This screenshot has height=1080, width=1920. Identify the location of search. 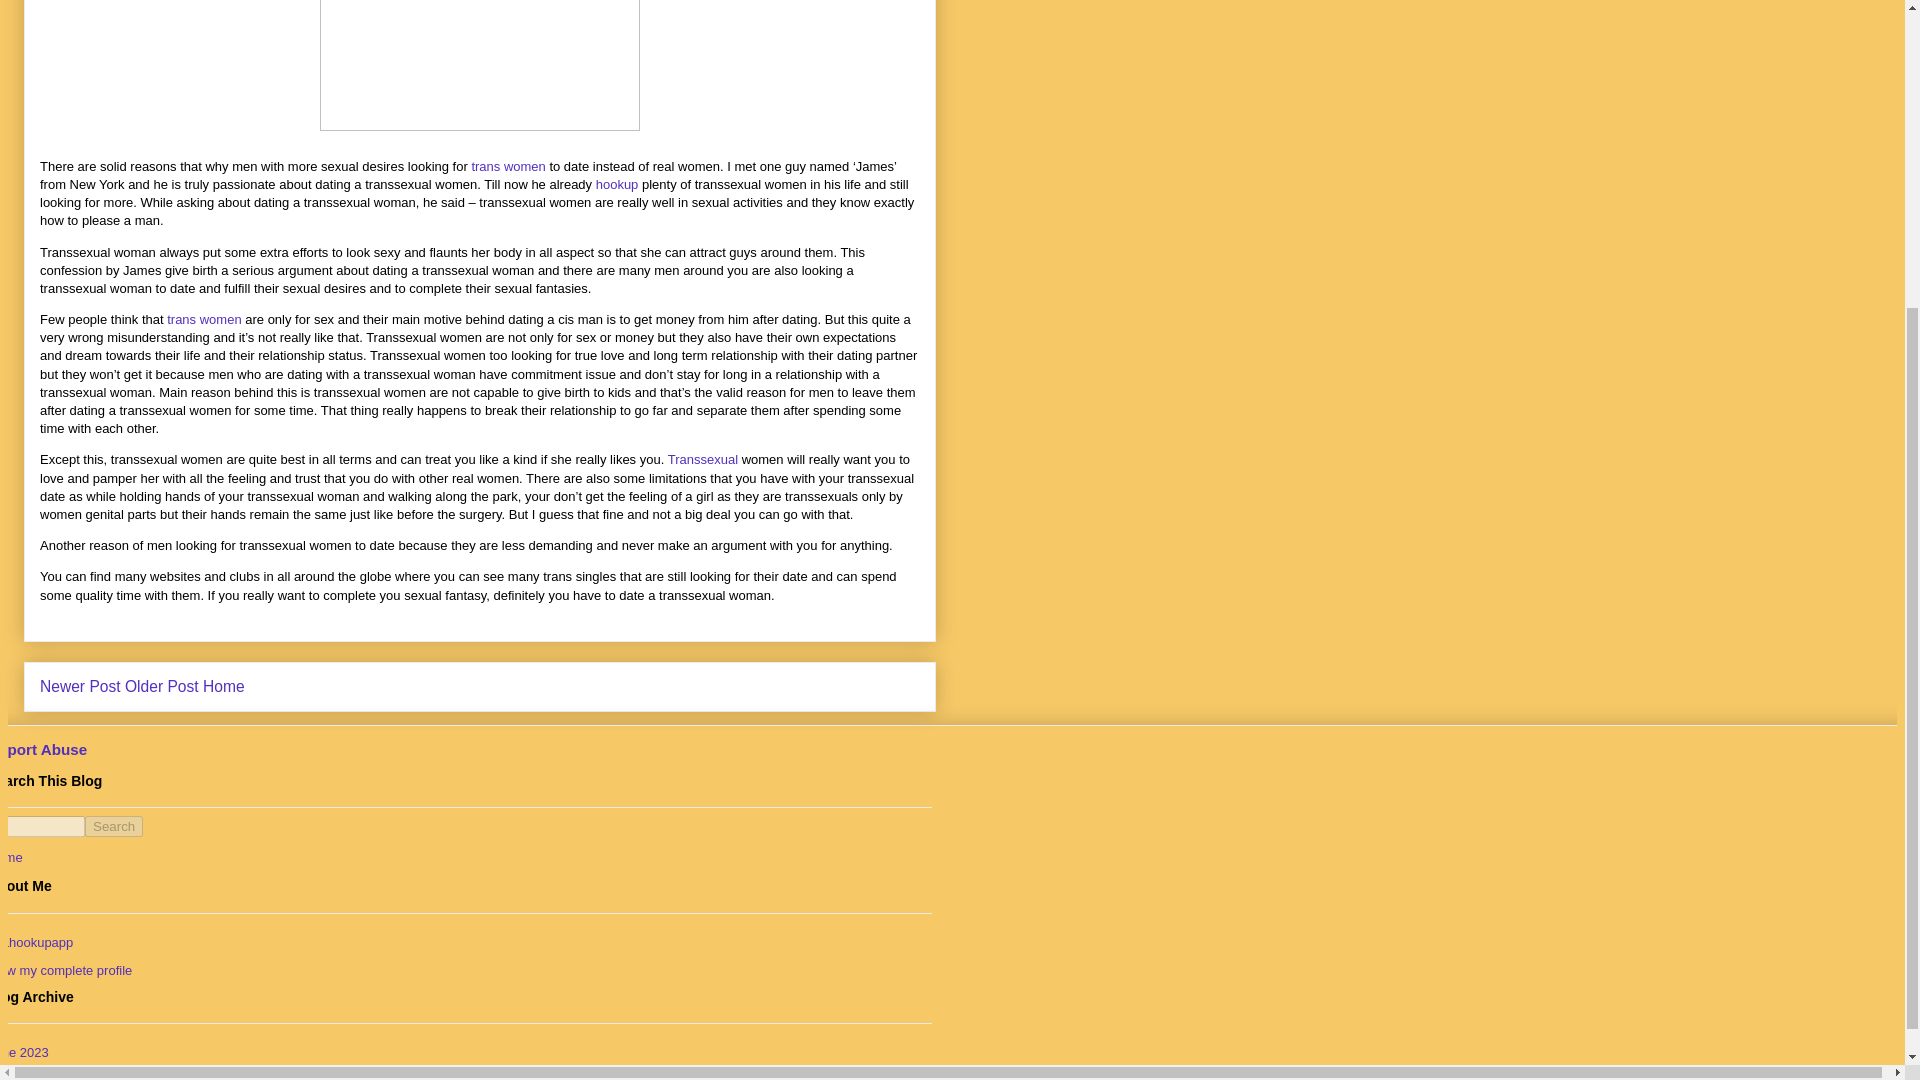
(113, 826).